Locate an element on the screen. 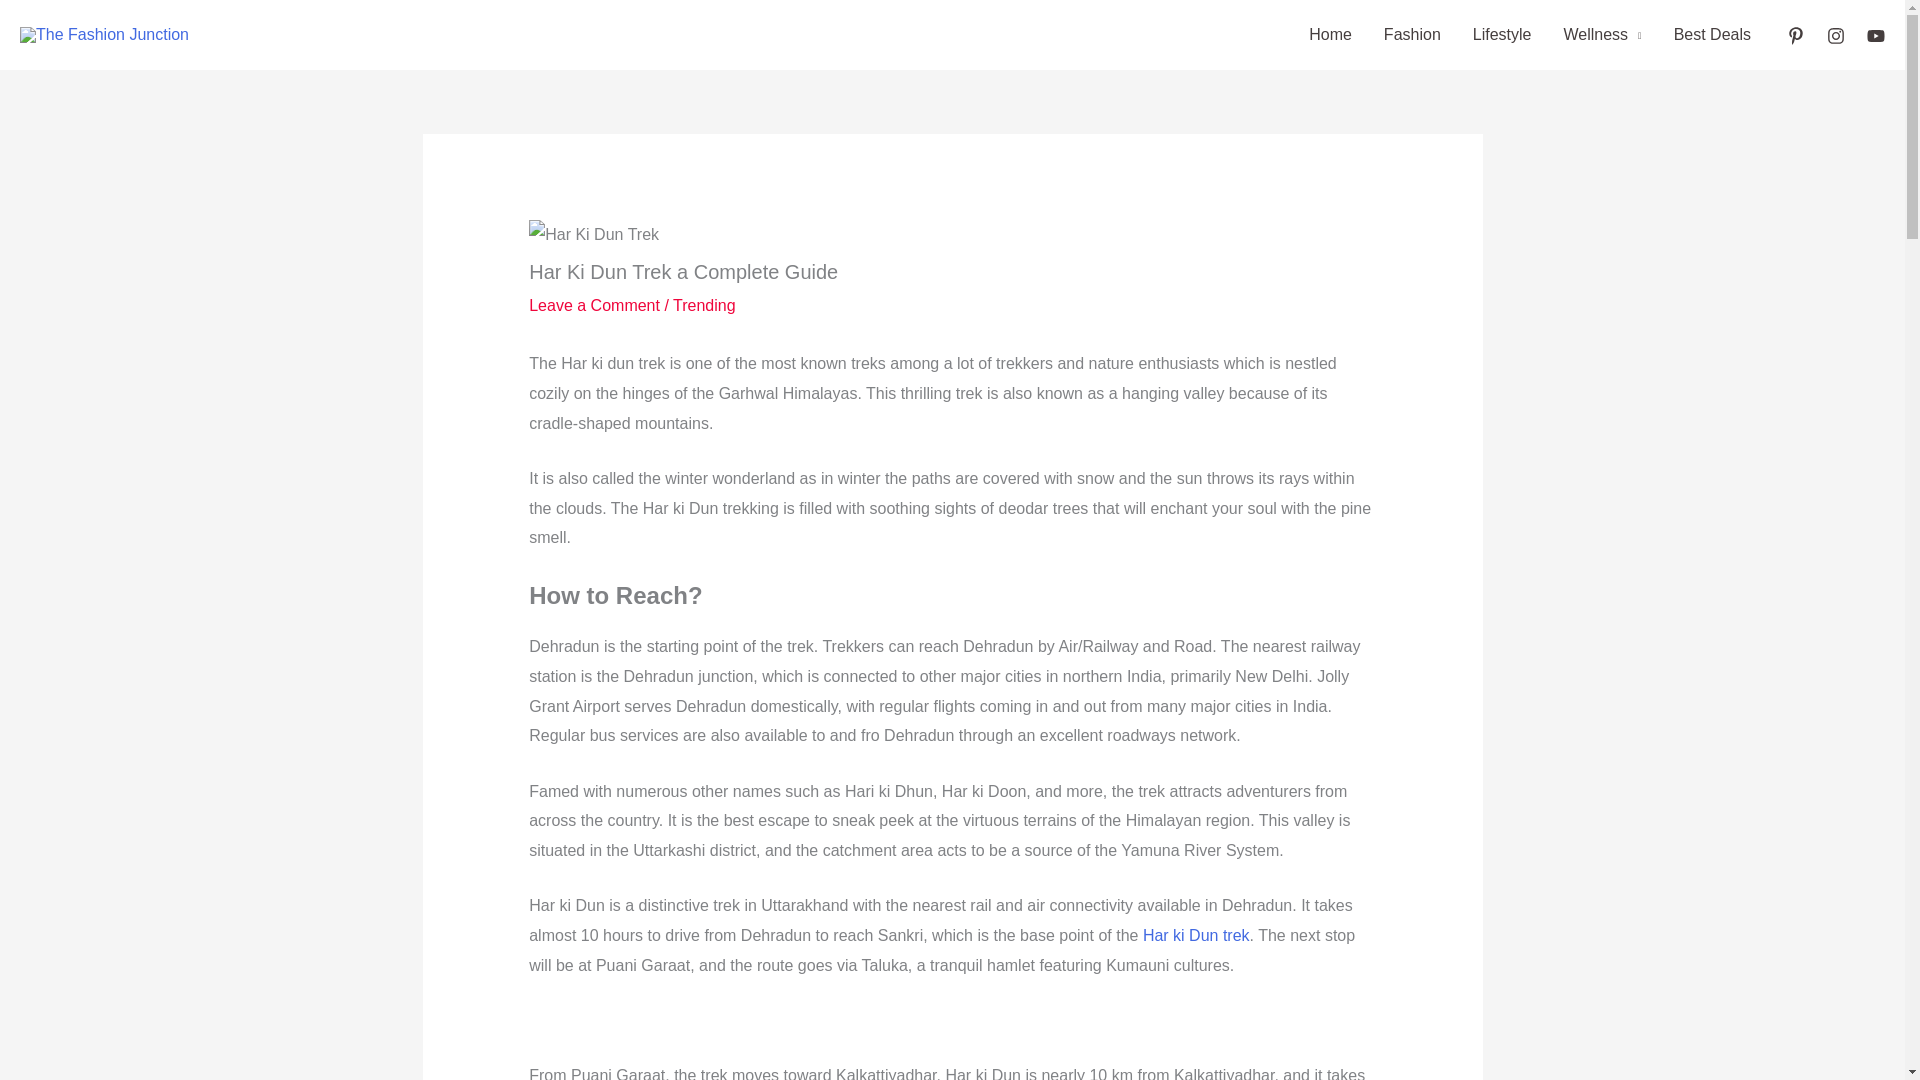 The width and height of the screenshot is (1920, 1080). Har ki Dun trek is located at coordinates (1196, 934).